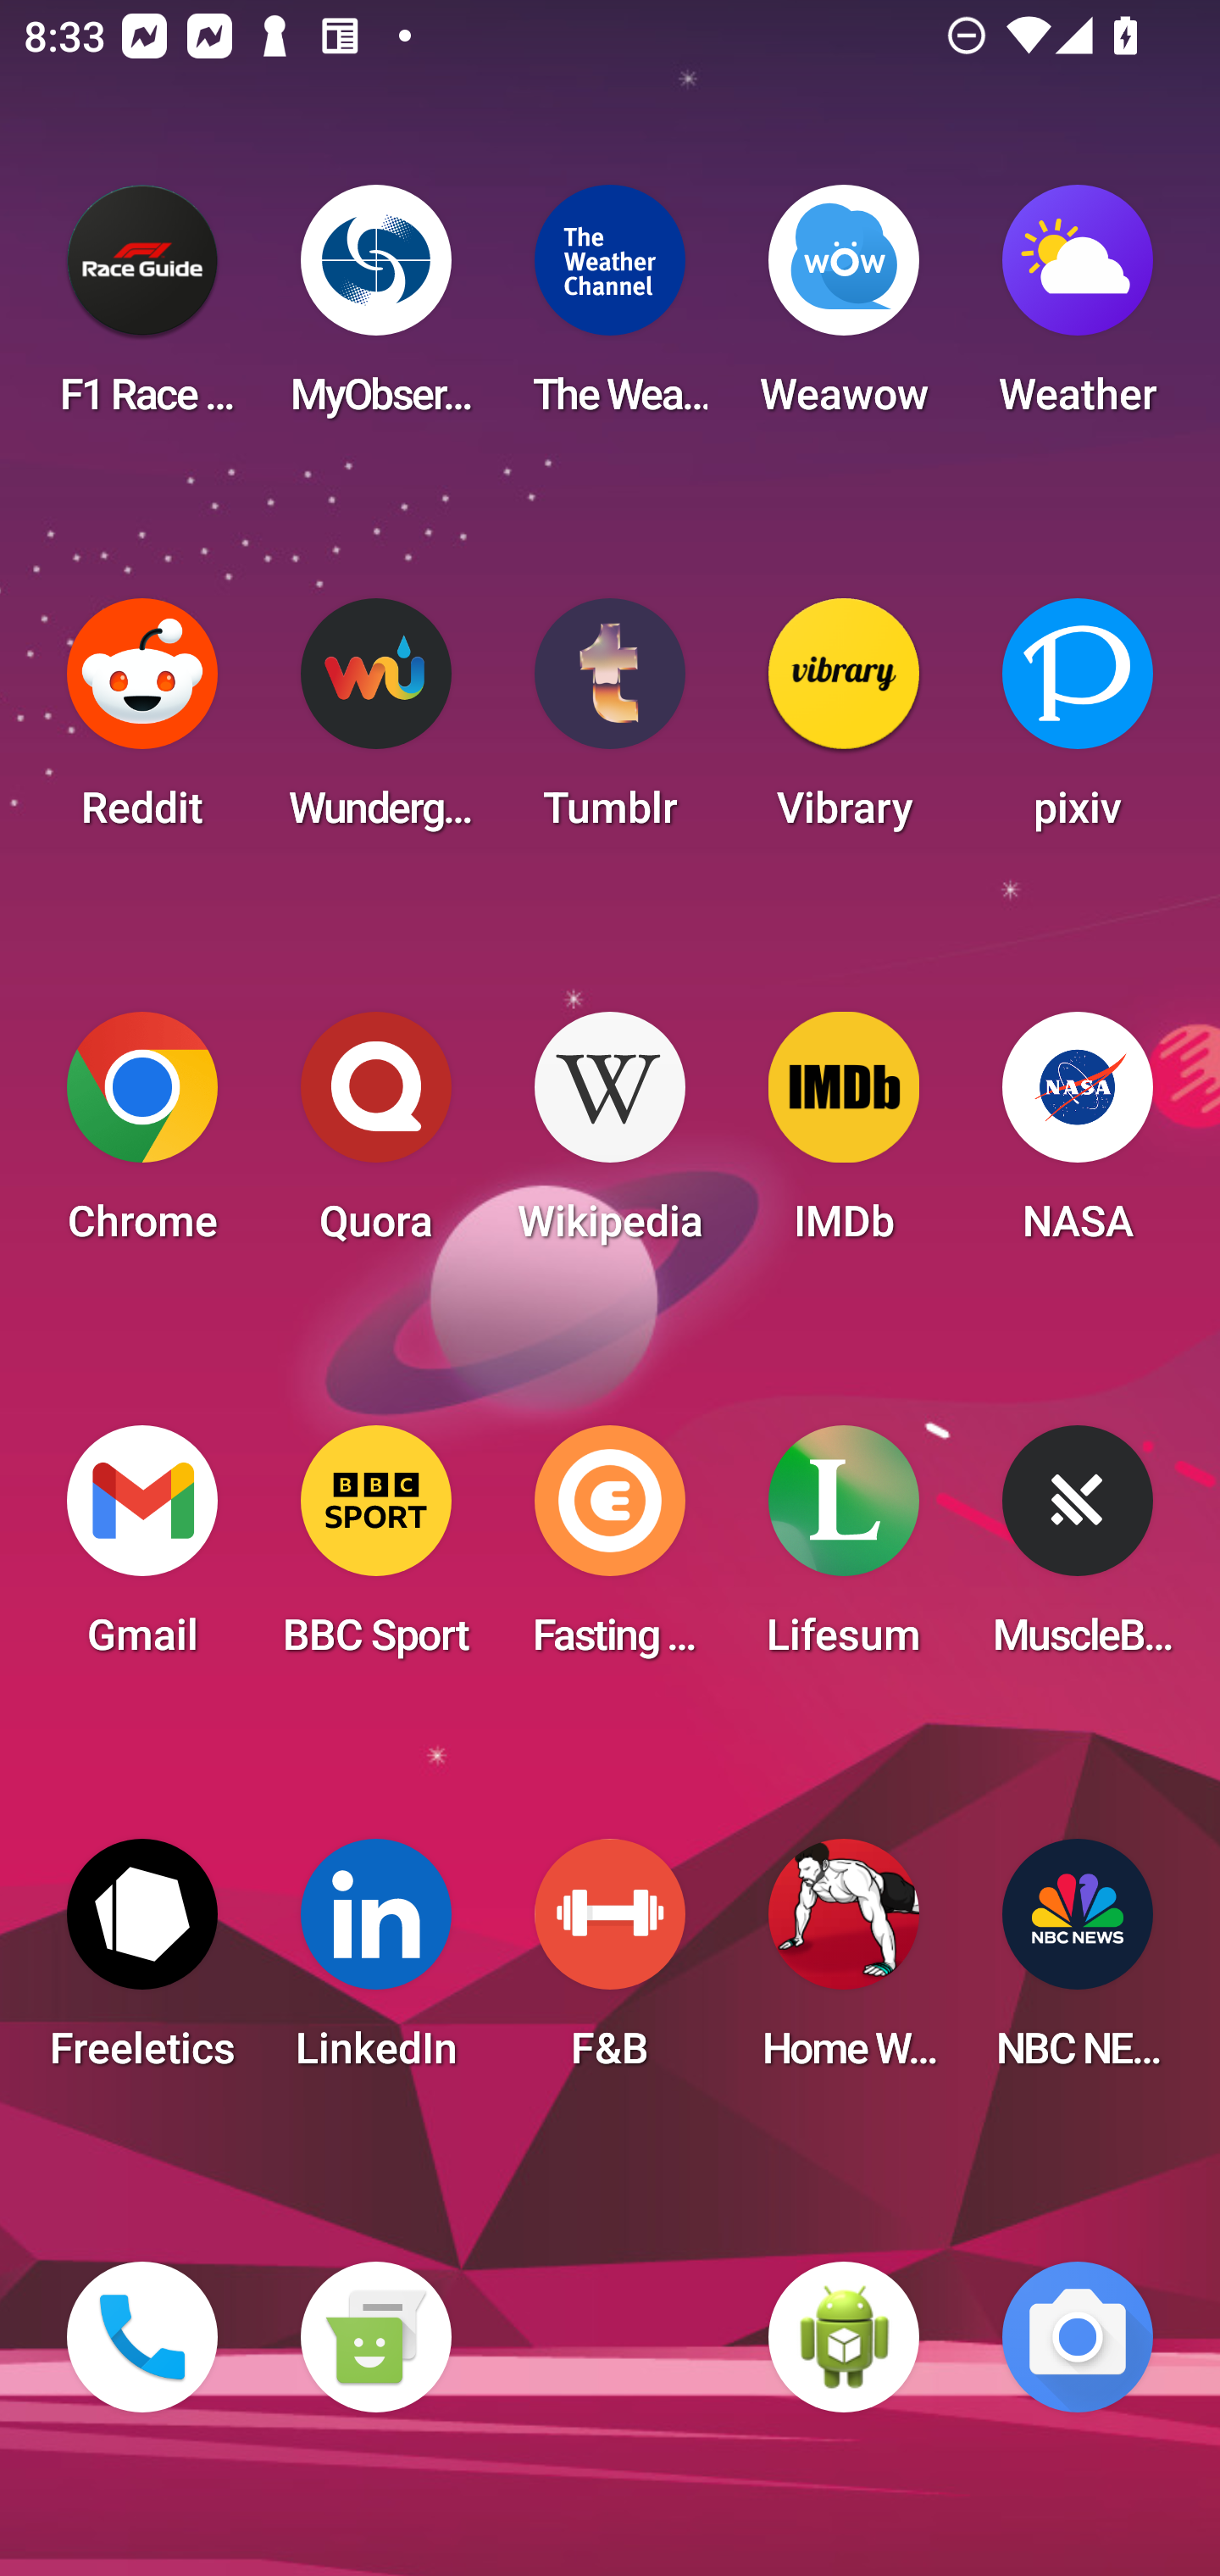  What do you see at coordinates (1078, 1551) in the screenshot?
I see `MuscleBooster` at bounding box center [1078, 1551].